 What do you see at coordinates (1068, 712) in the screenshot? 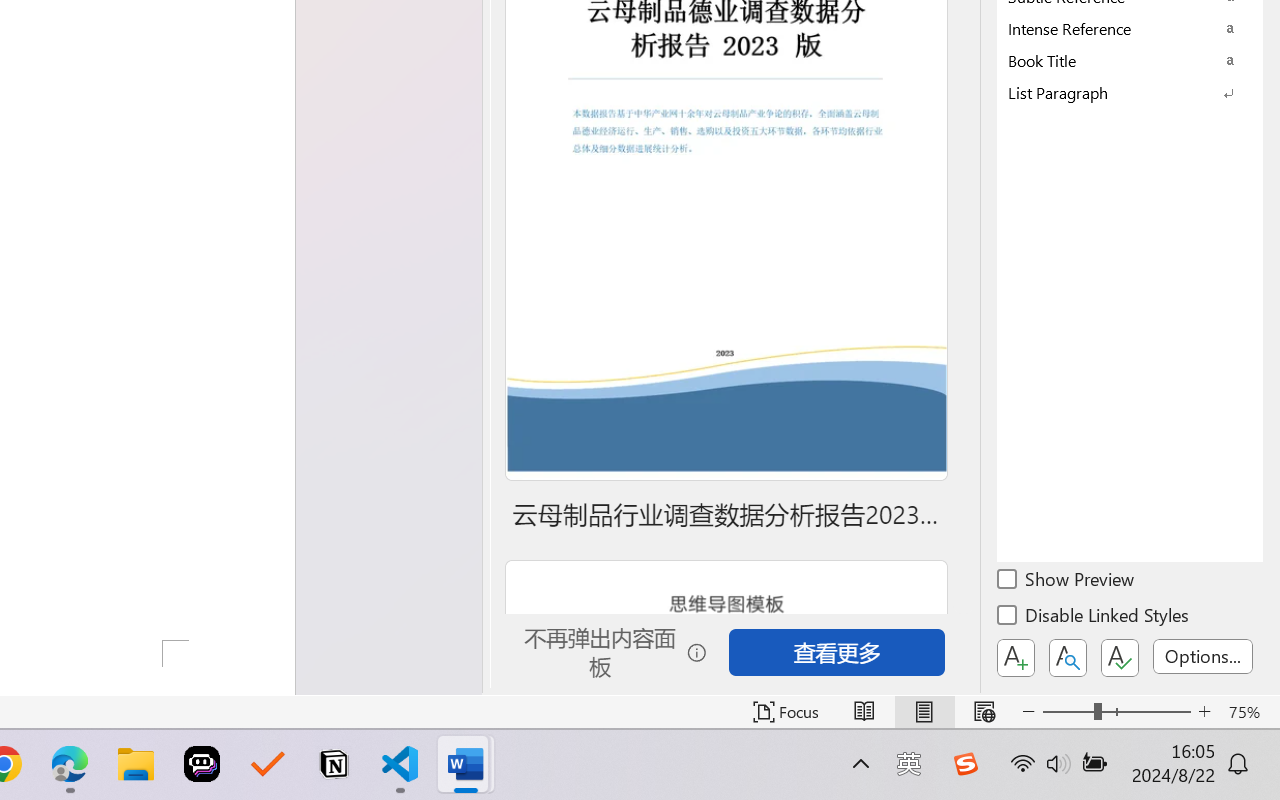
I see `Zoom Out` at bounding box center [1068, 712].